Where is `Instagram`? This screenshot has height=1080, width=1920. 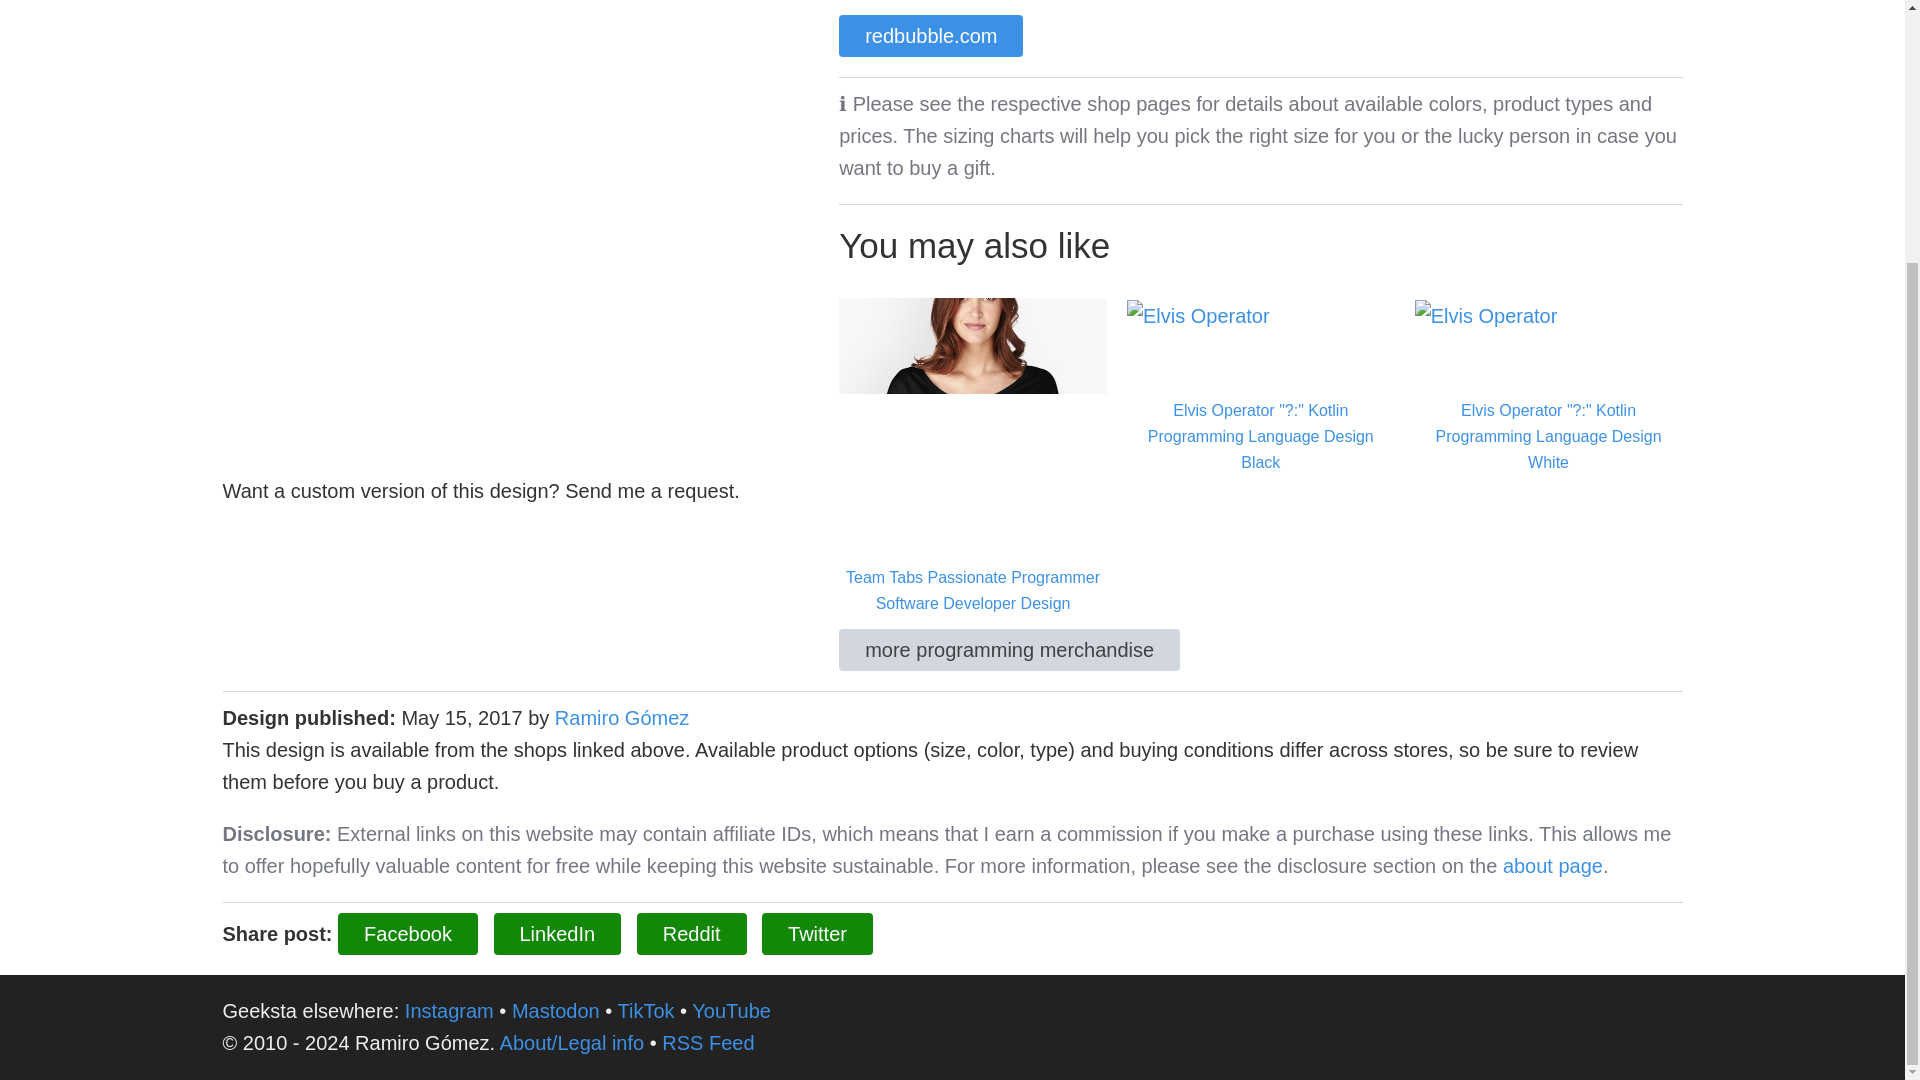
Instagram is located at coordinates (449, 1010).